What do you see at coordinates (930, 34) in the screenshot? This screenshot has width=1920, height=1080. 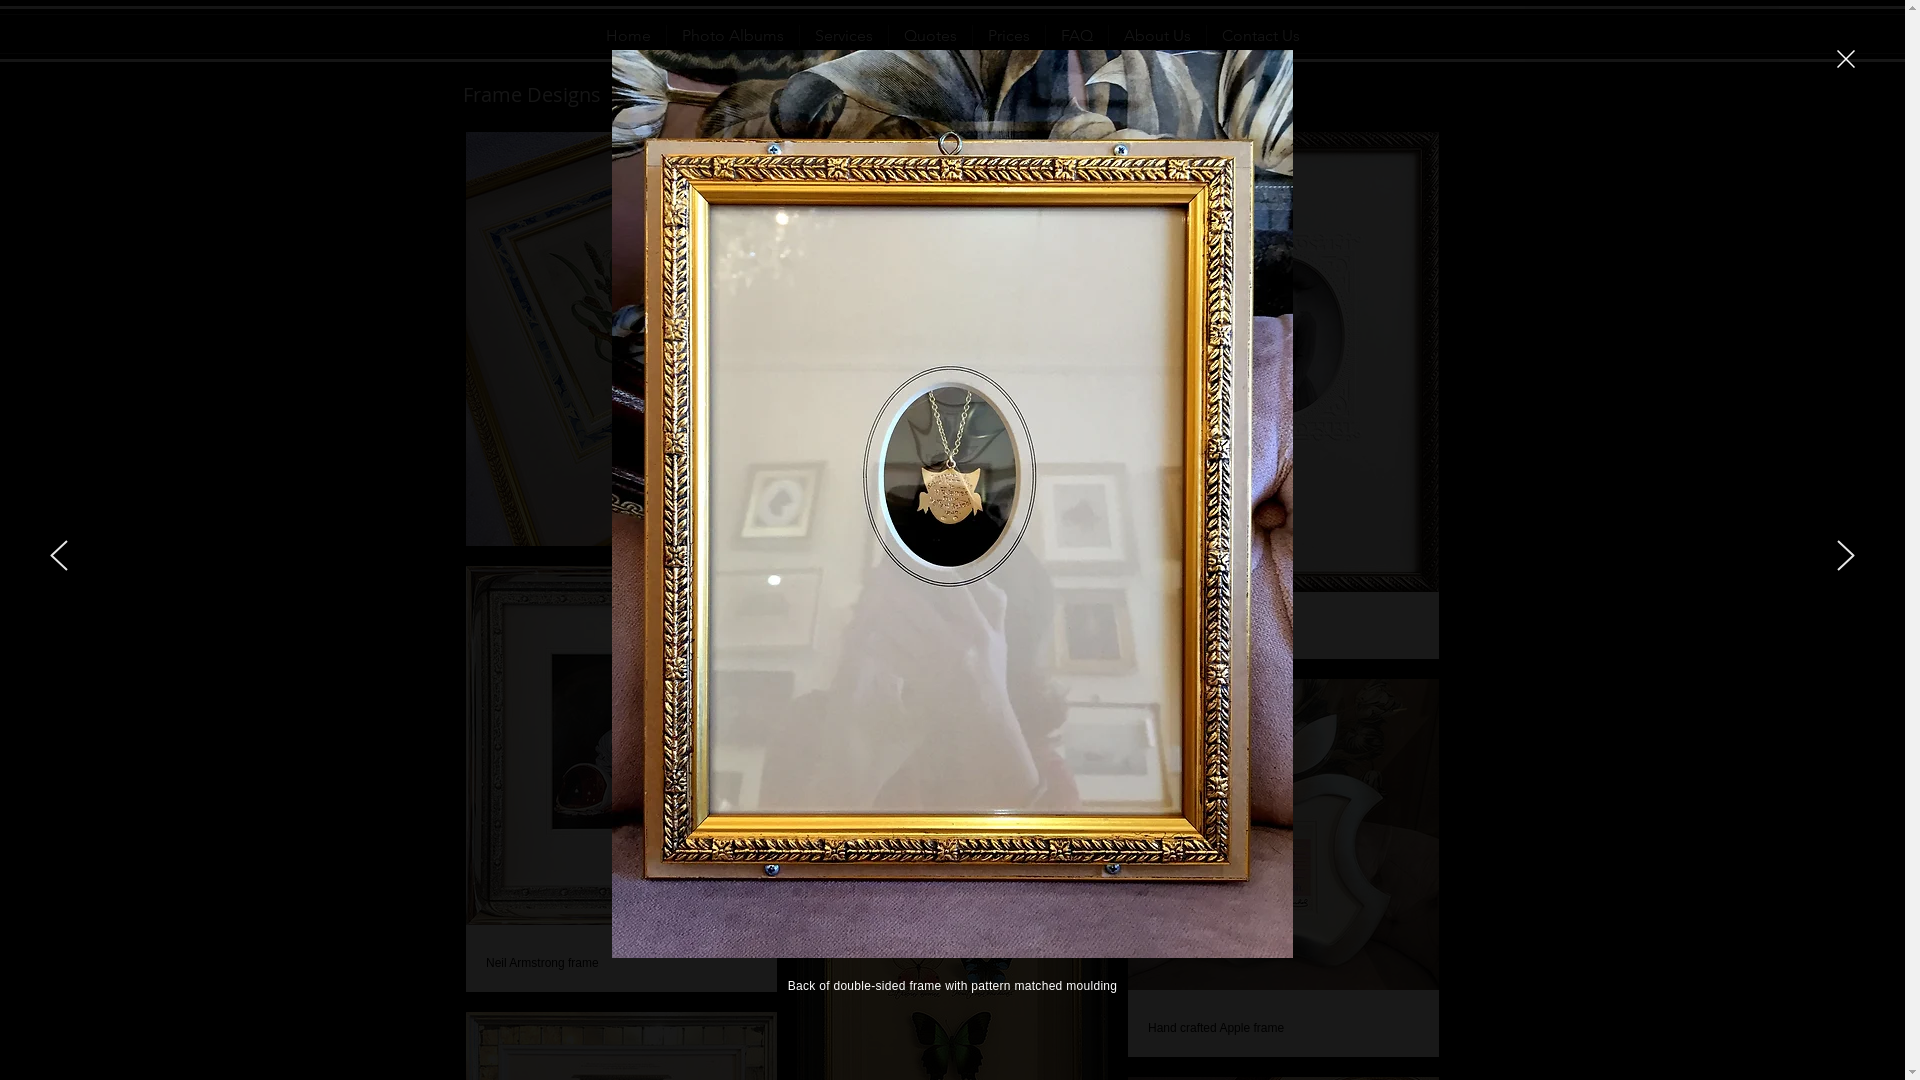 I see `Quotes` at bounding box center [930, 34].